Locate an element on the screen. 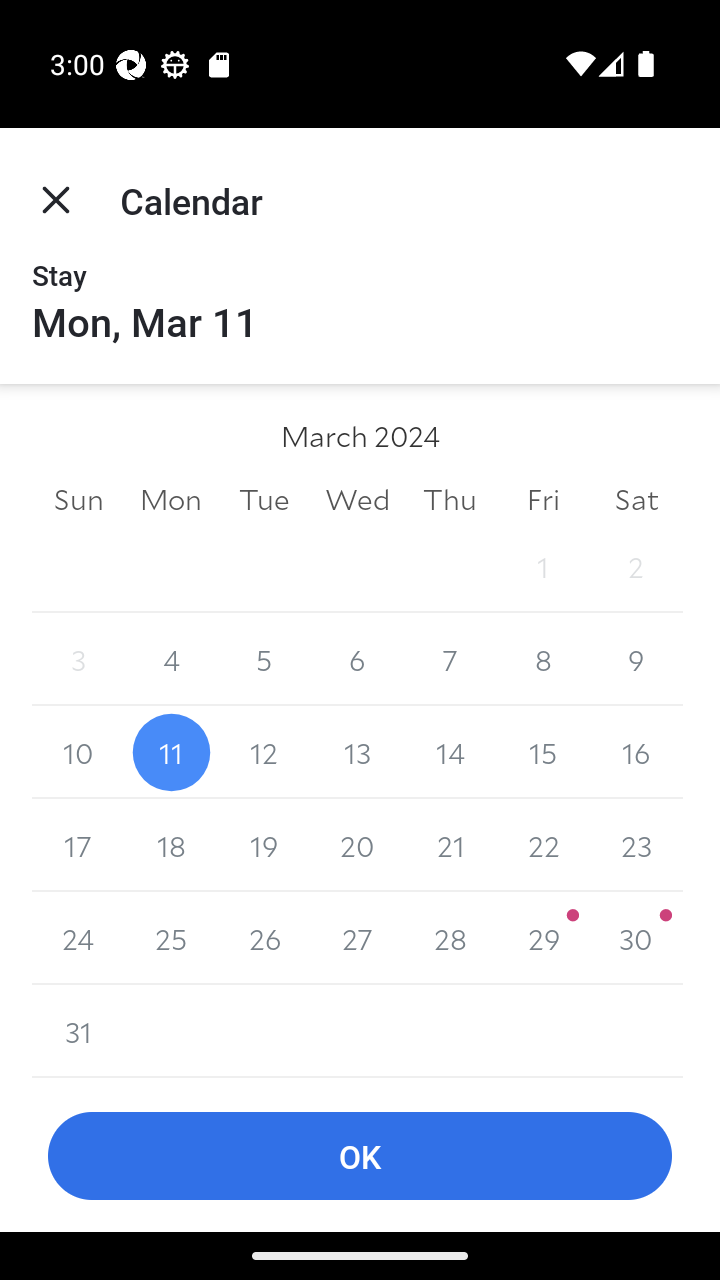 The height and width of the screenshot is (1280, 720). 28 28 March 2024 is located at coordinates (450, 938).